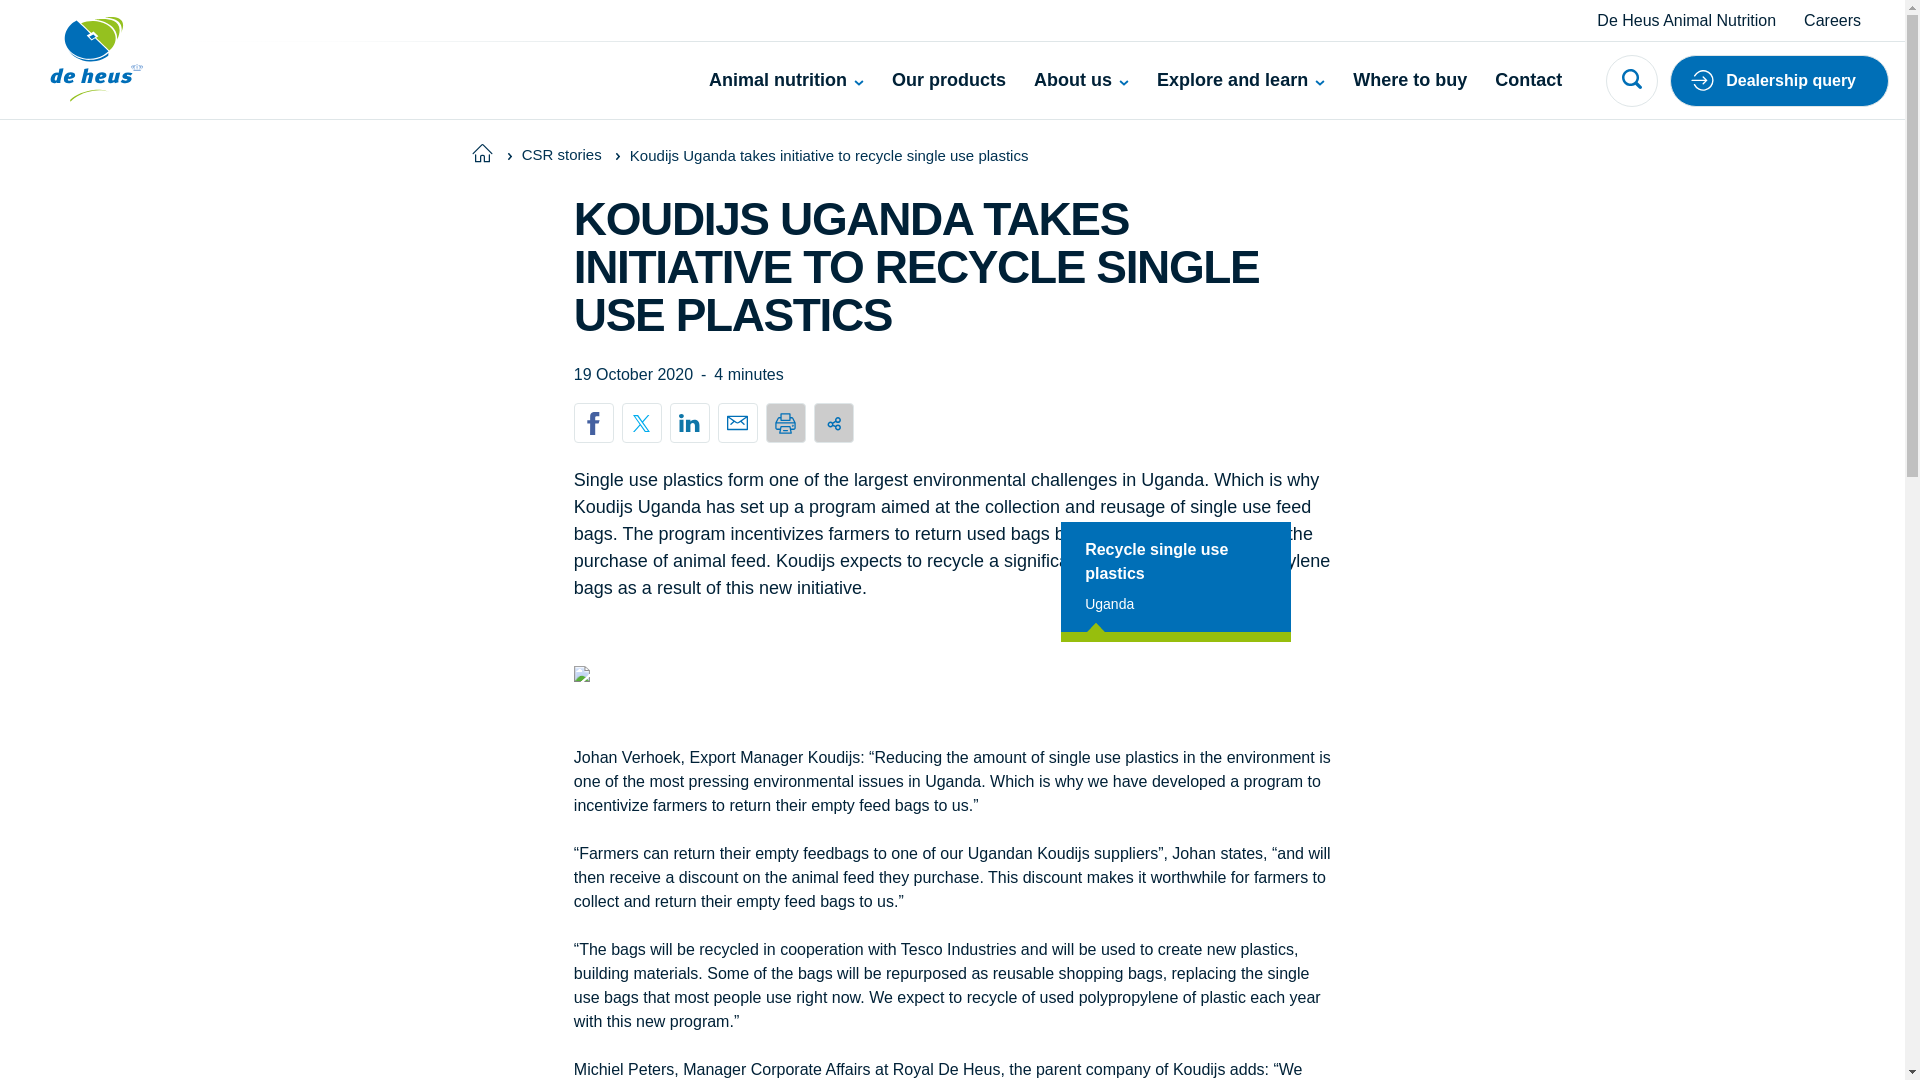 The width and height of the screenshot is (1920, 1080). What do you see at coordinates (1686, 20) in the screenshot?
I see `De Heus Animal Nutrition` at bounding box center [1686, 20].